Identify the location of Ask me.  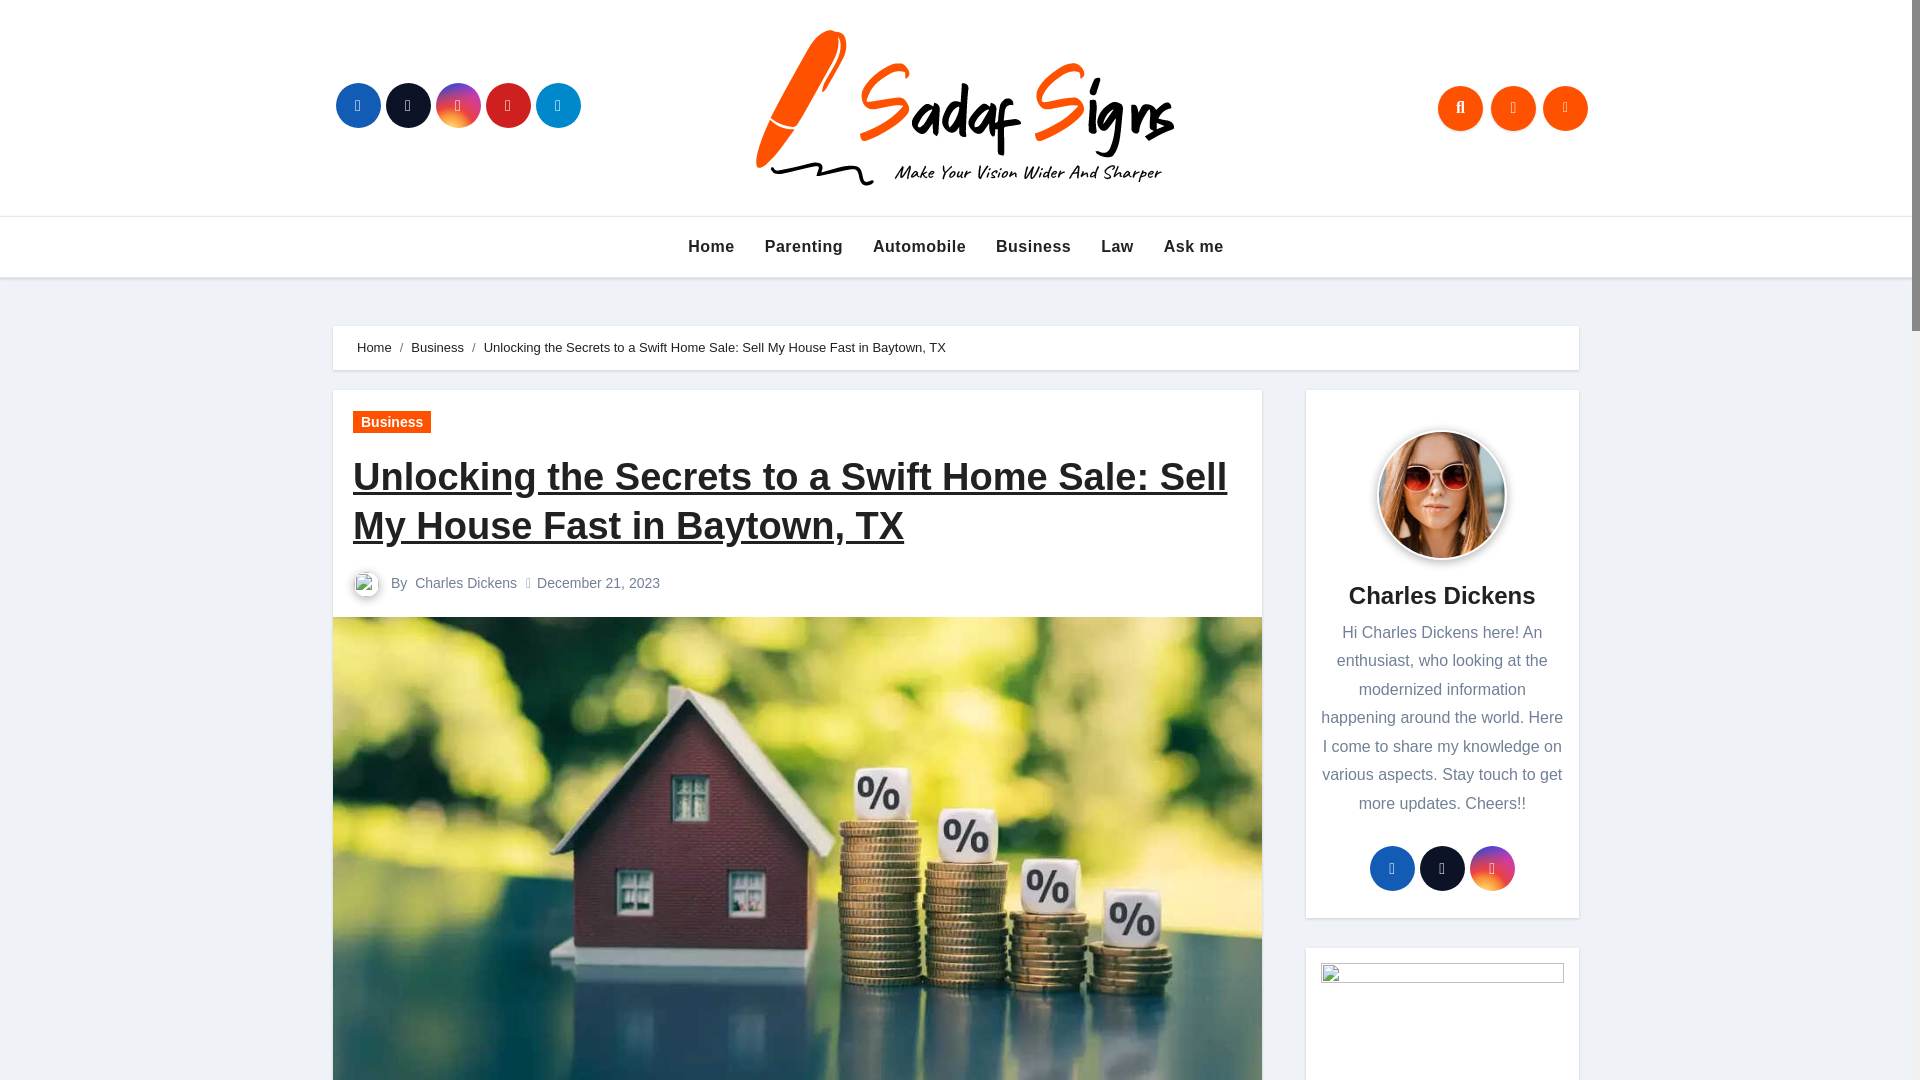
(1193, 246).